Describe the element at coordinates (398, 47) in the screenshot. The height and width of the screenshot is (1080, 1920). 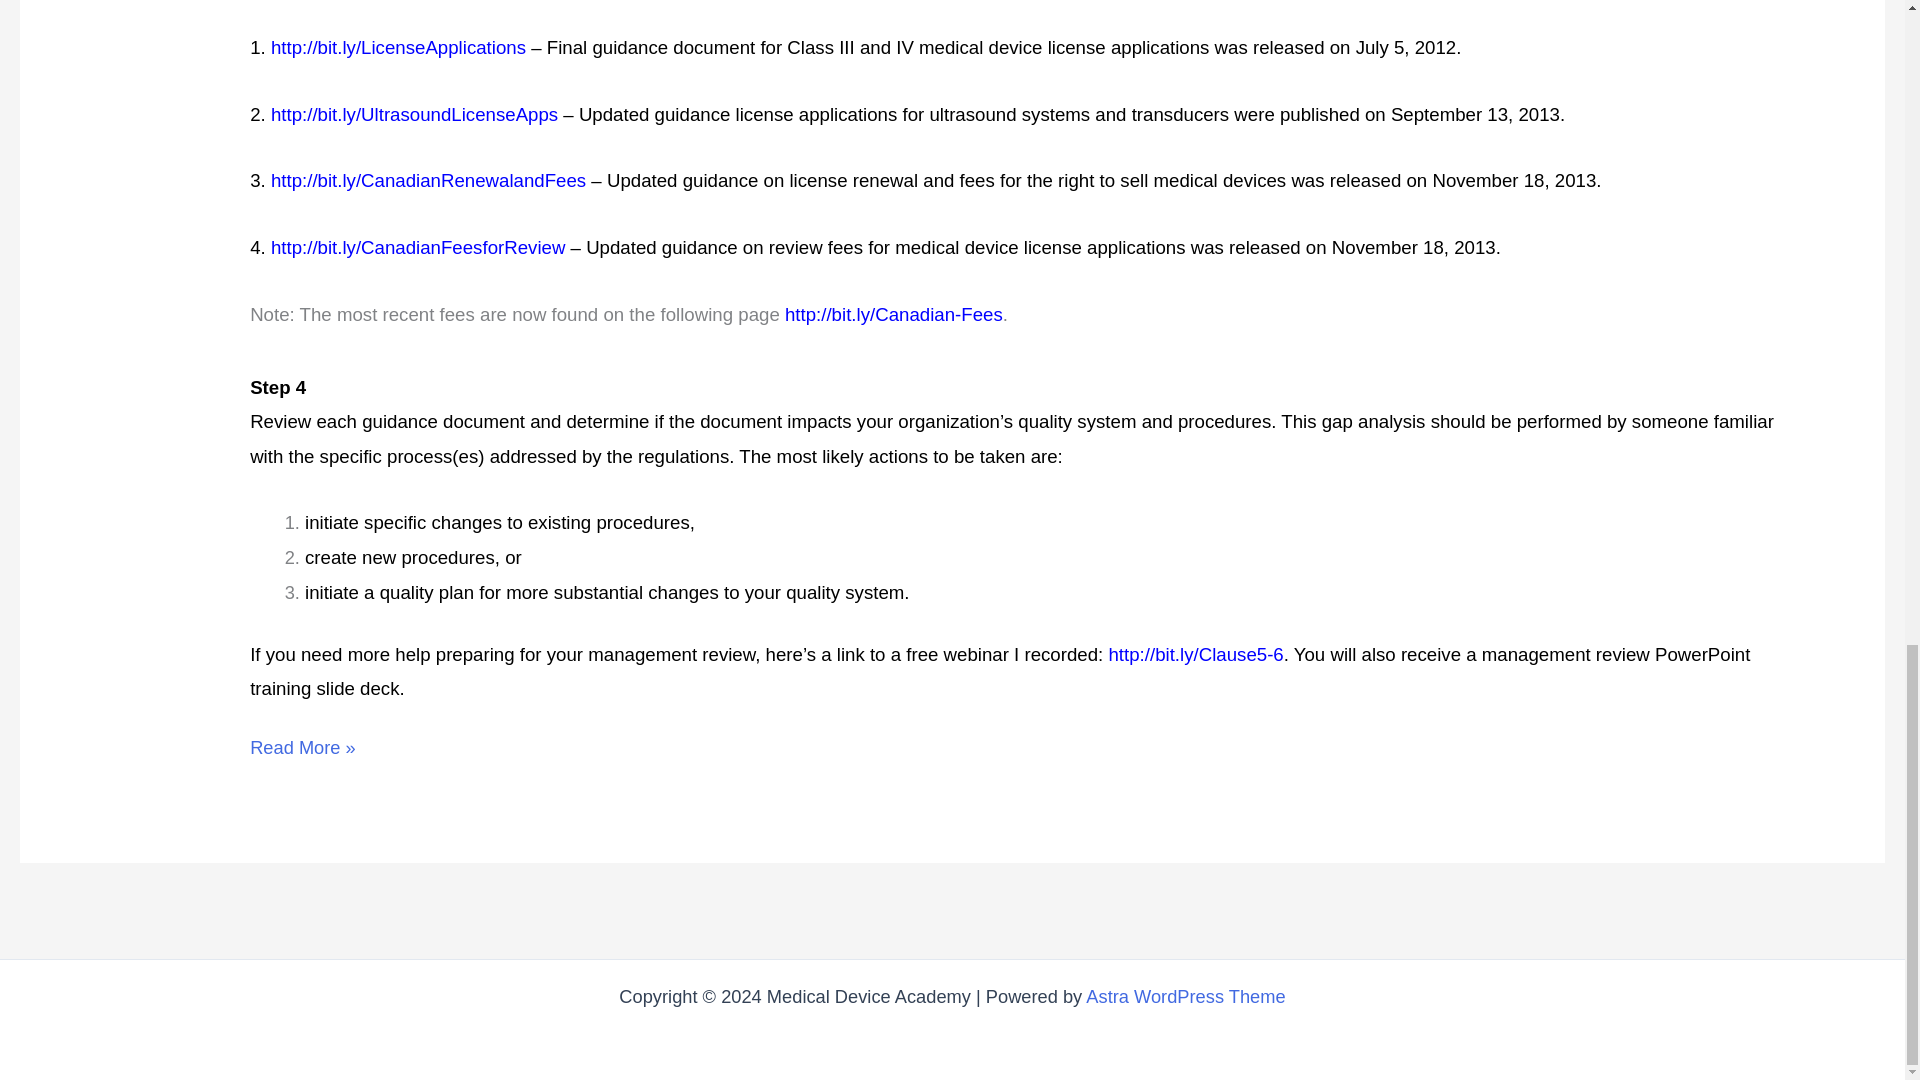
I see `Link to the License Application Guidance Document` at that location.